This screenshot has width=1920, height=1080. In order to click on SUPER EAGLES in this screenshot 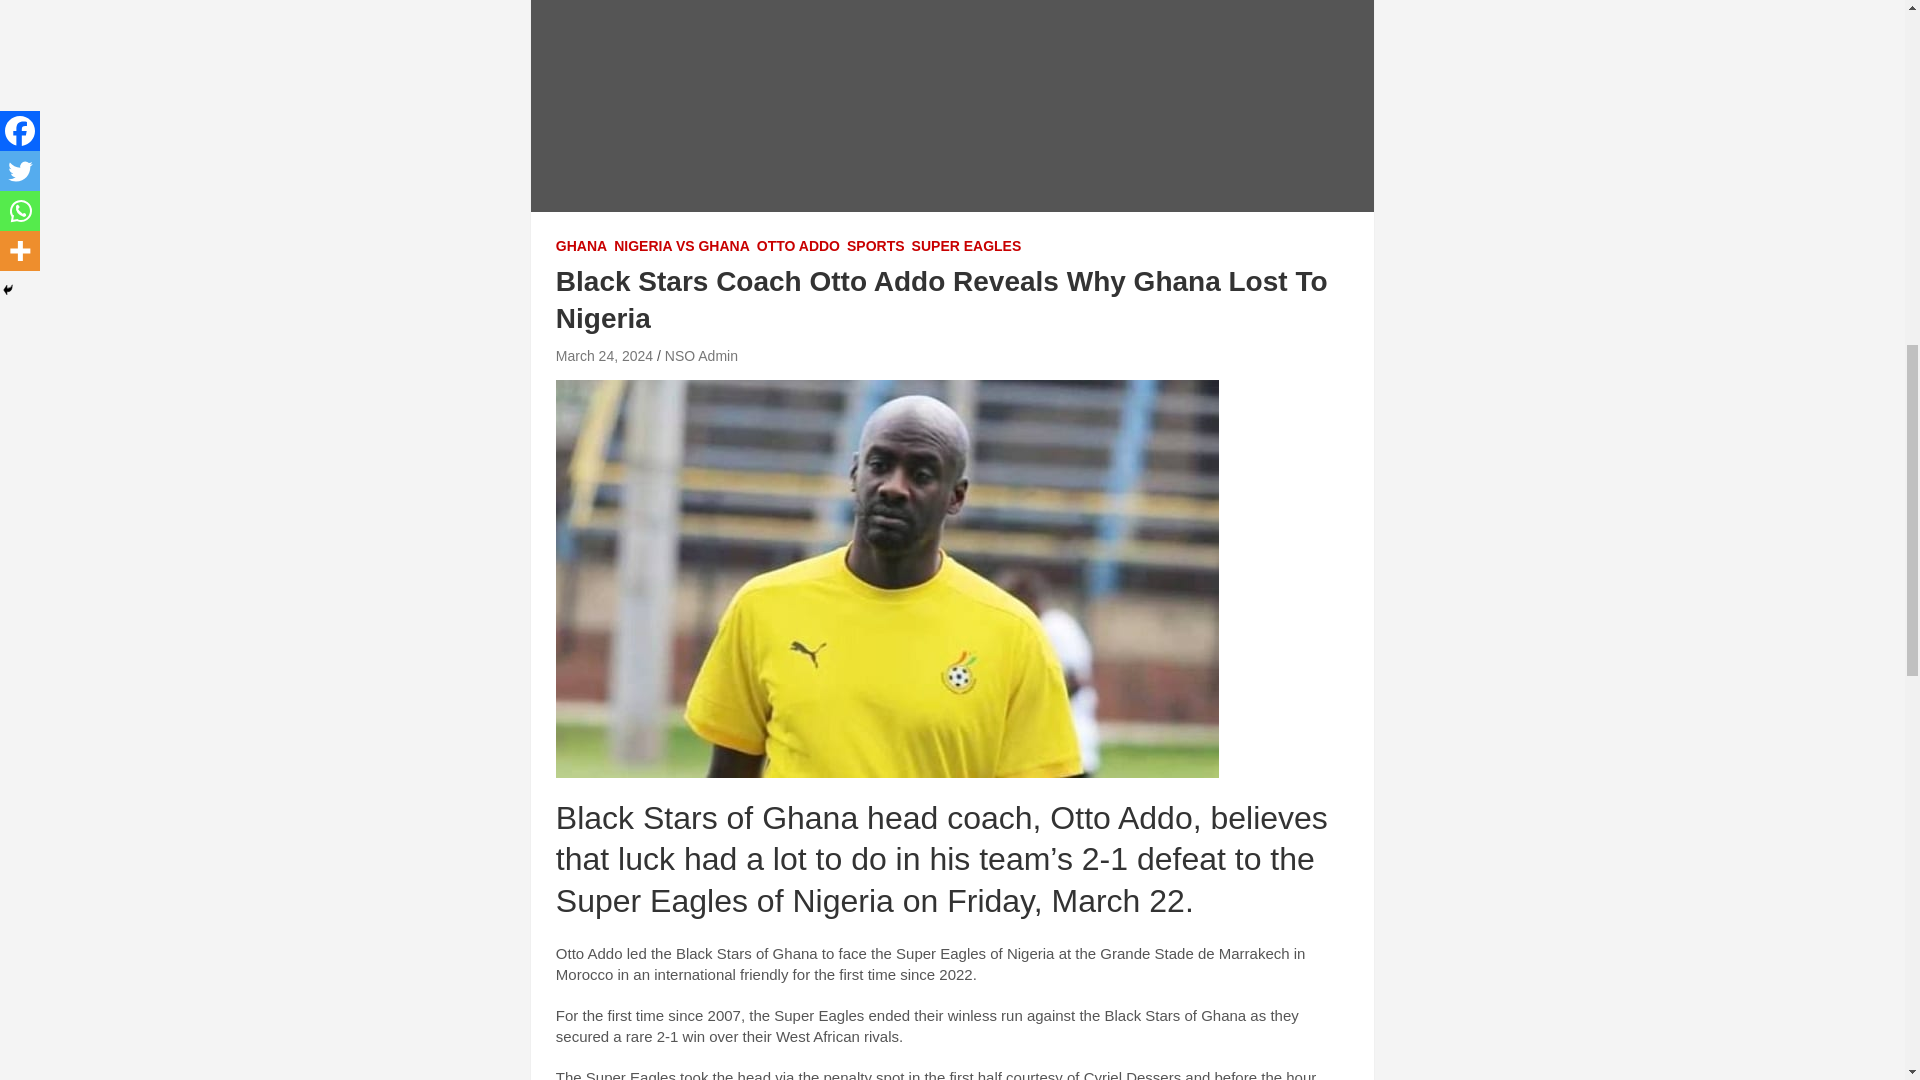, I will do `click(966, 246)`.